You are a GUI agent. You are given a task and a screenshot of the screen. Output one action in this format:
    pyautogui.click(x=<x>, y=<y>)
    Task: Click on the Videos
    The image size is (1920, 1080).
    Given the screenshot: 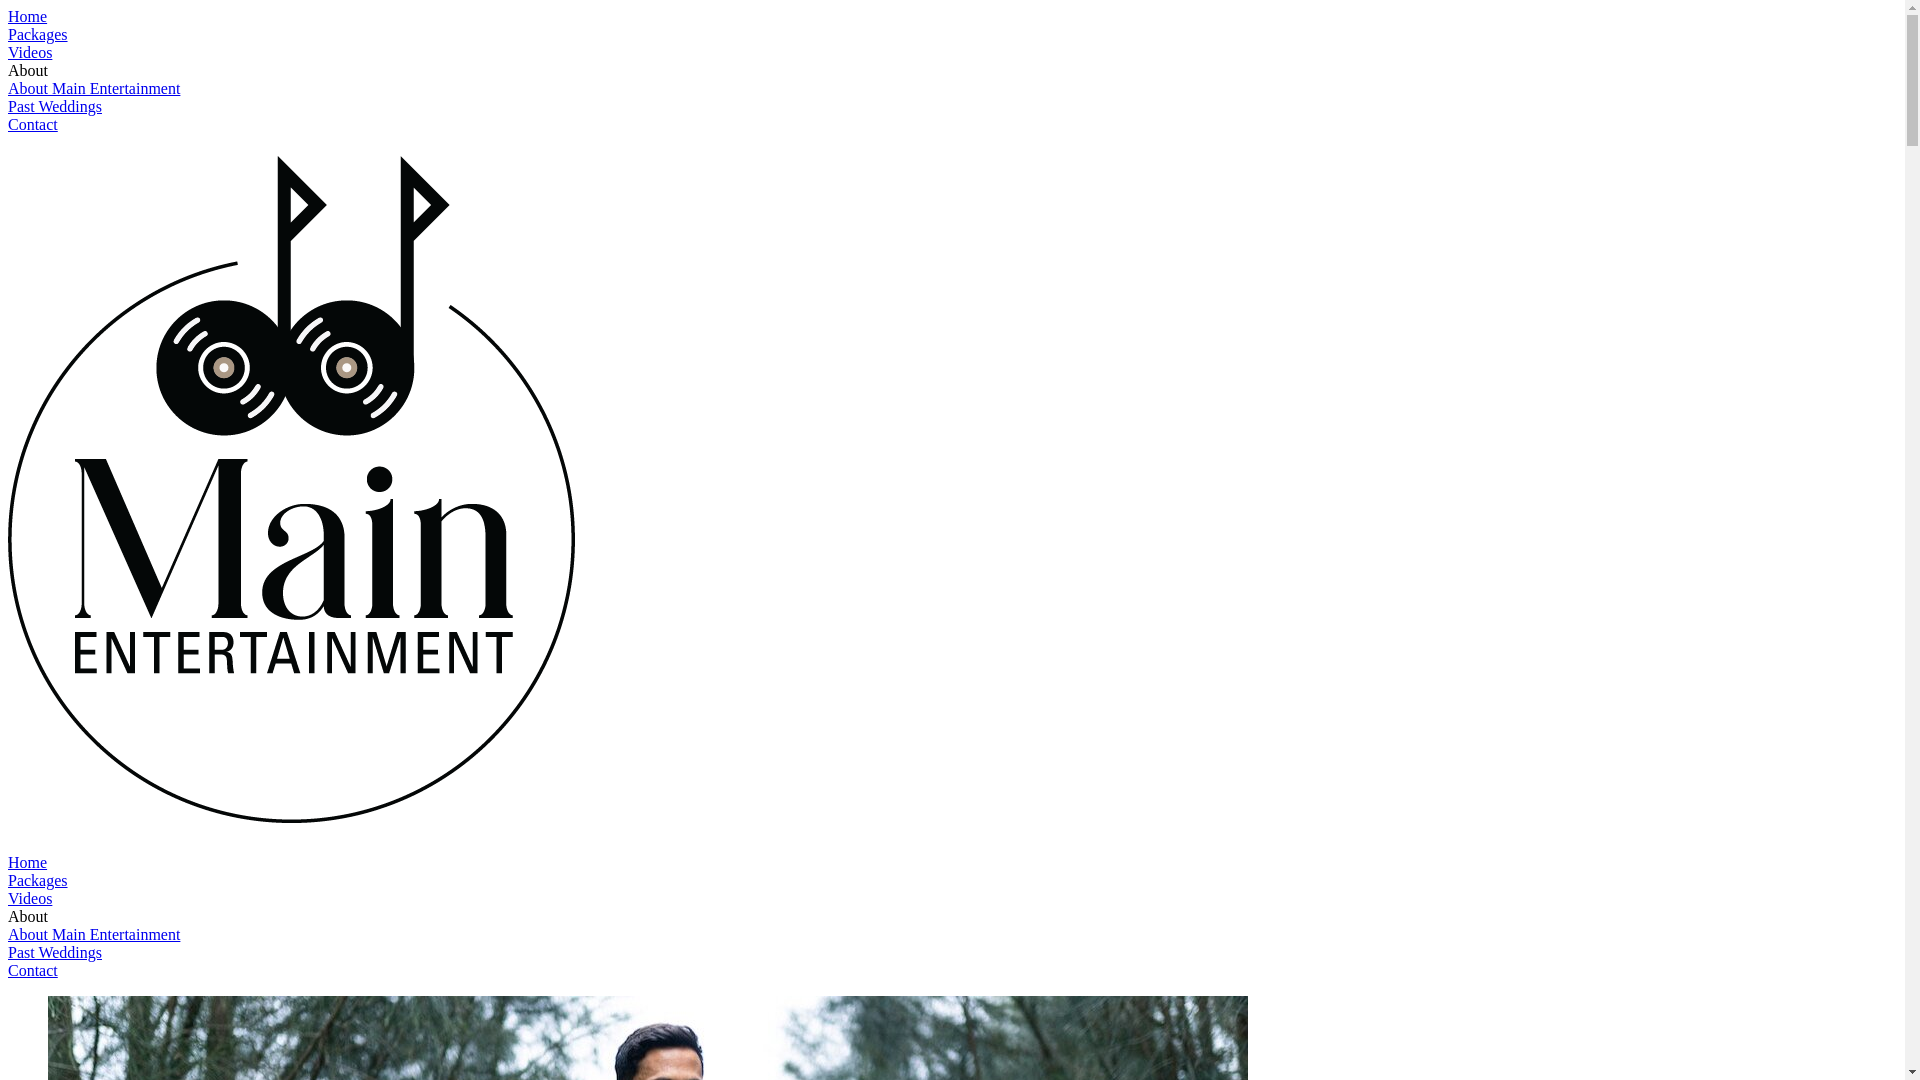 What is the action you would take?
    pyautogui.click(x=30, y=52)
    